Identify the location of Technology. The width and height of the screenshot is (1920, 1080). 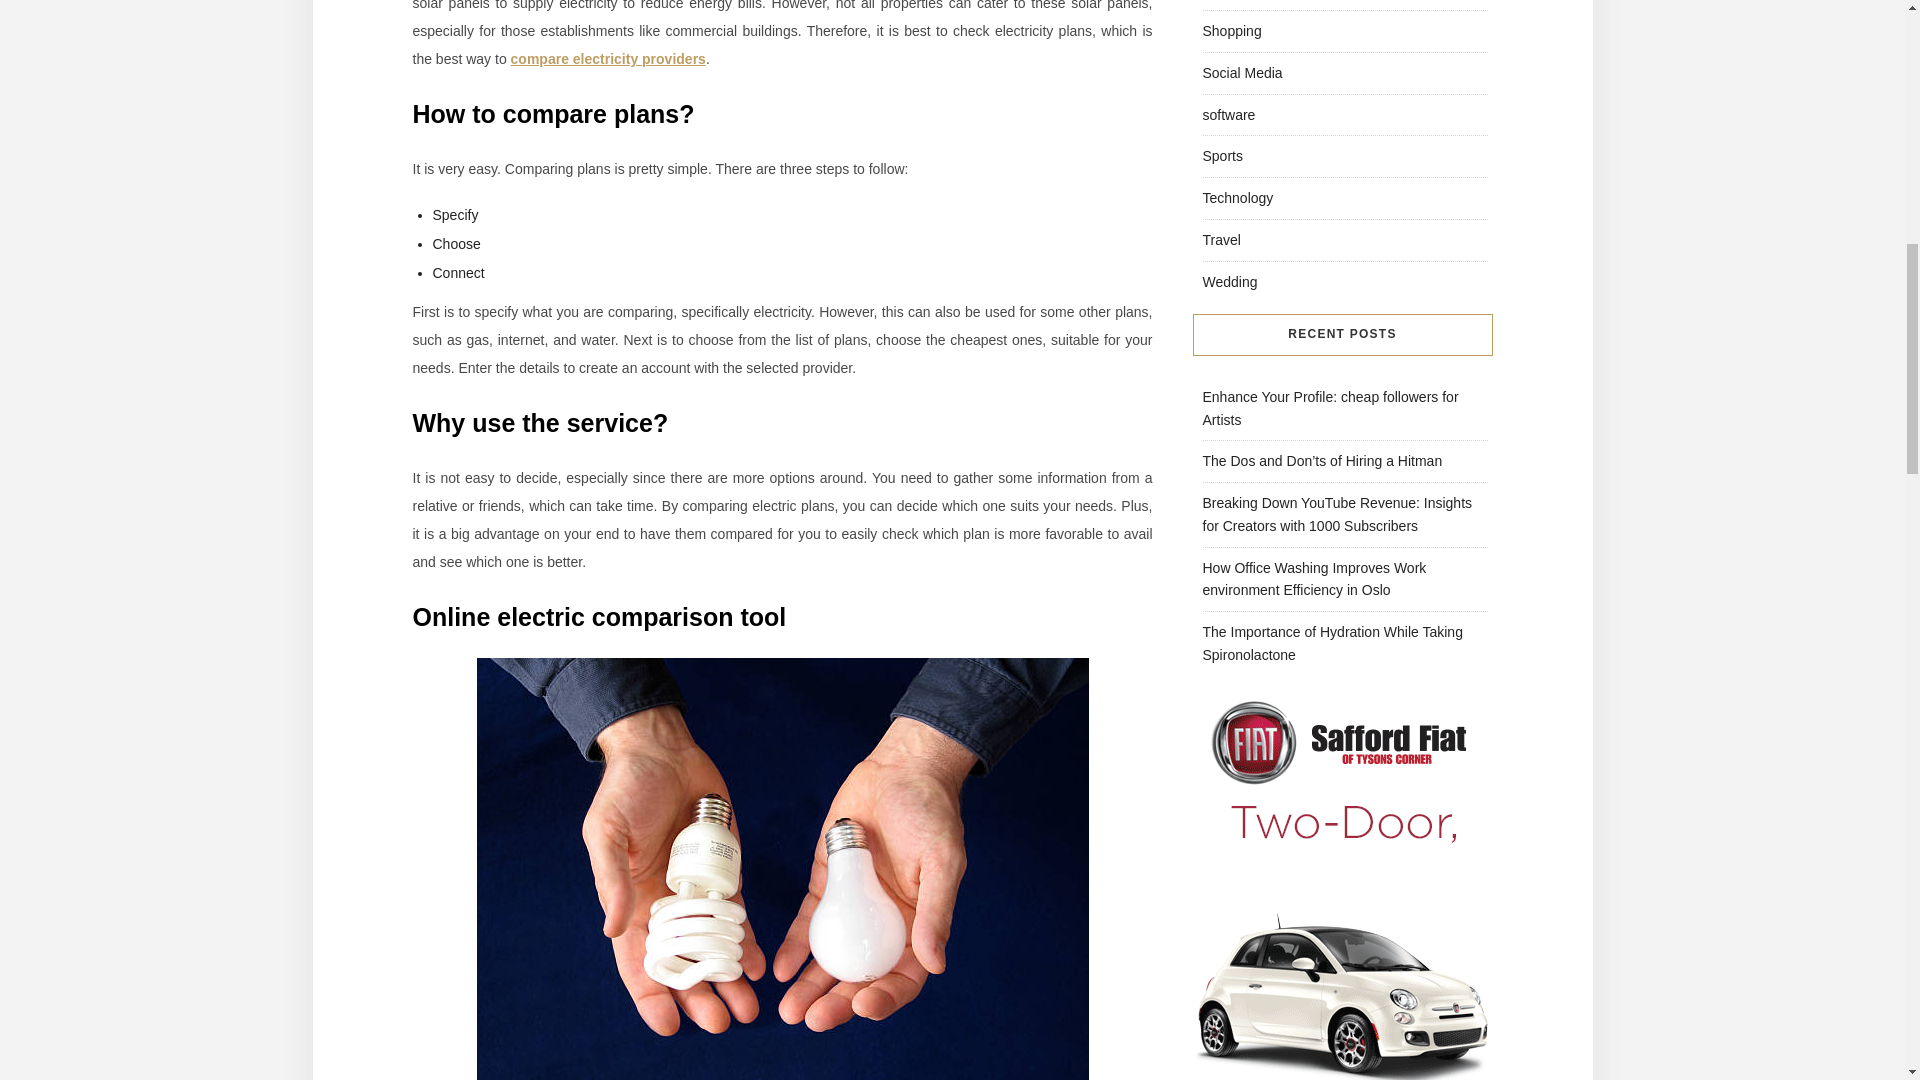
(1236, 198).